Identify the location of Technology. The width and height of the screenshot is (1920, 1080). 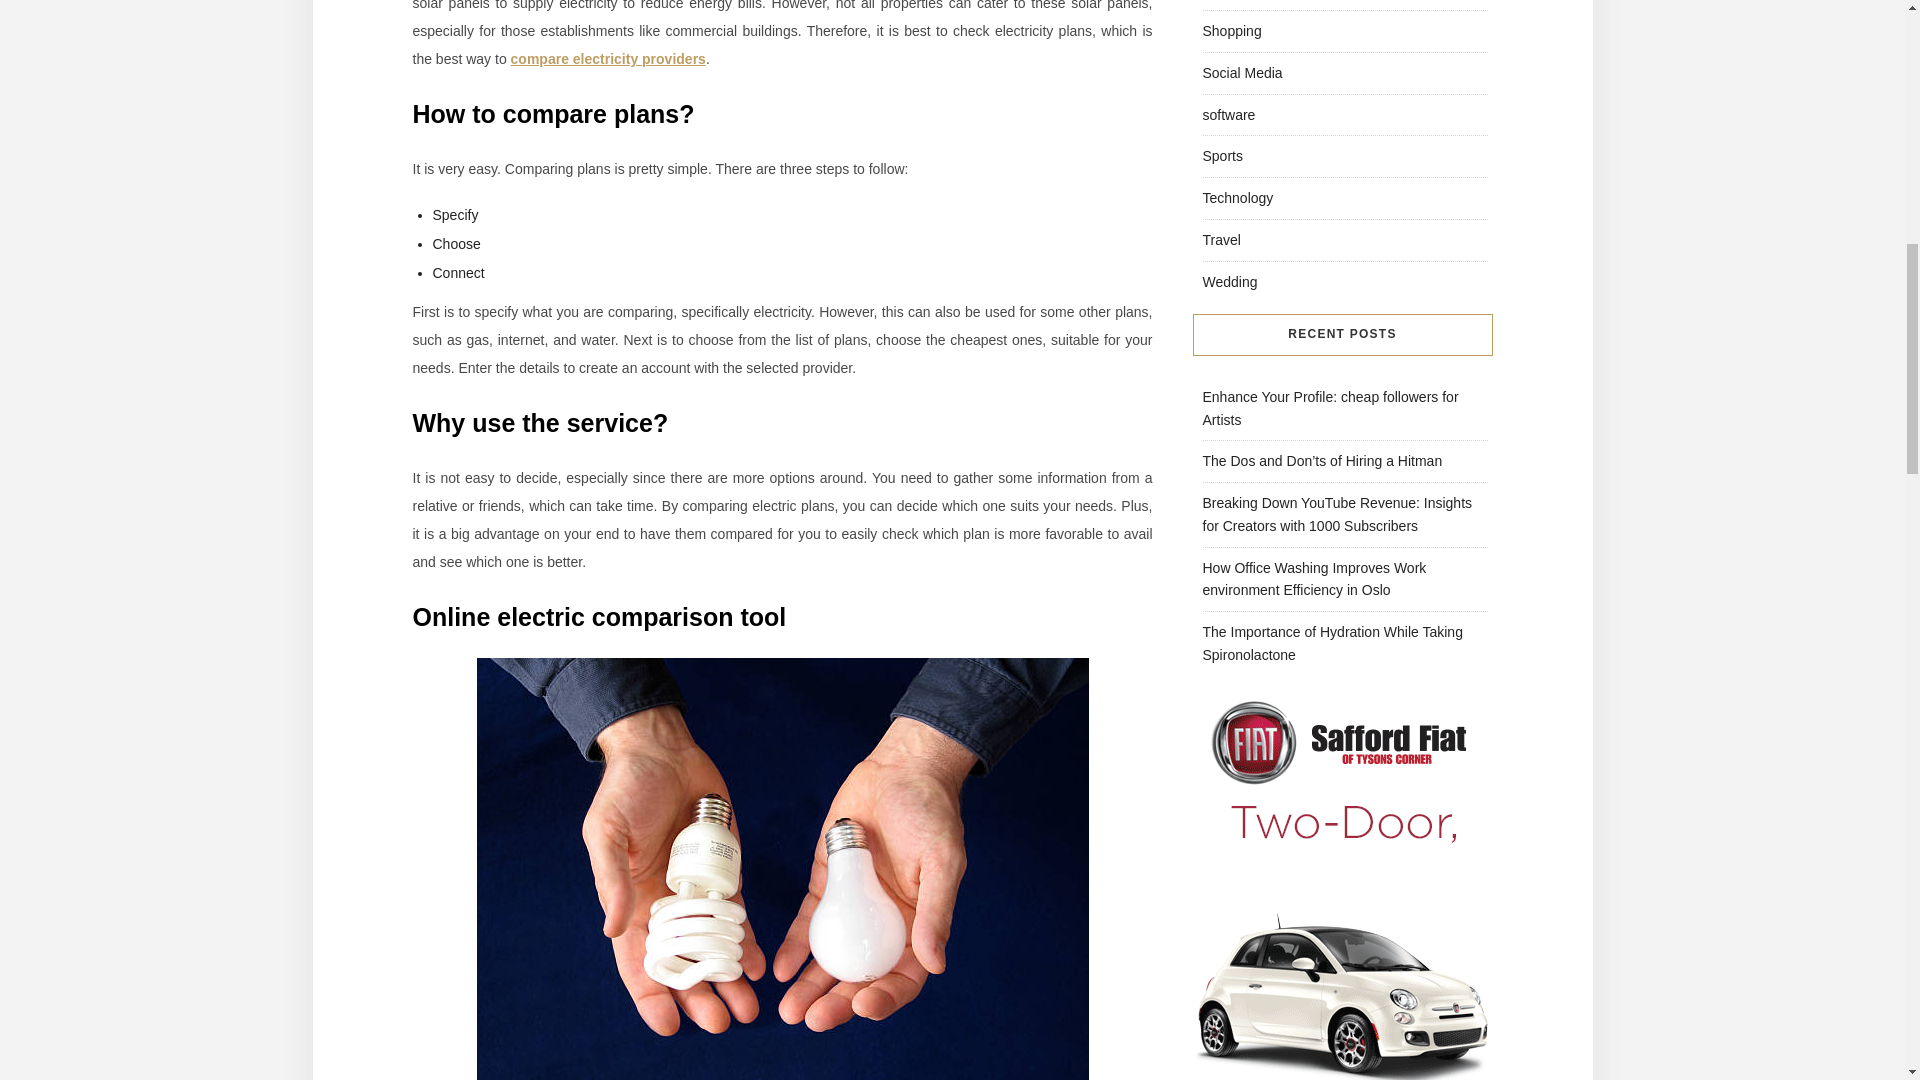
(1236, 198).